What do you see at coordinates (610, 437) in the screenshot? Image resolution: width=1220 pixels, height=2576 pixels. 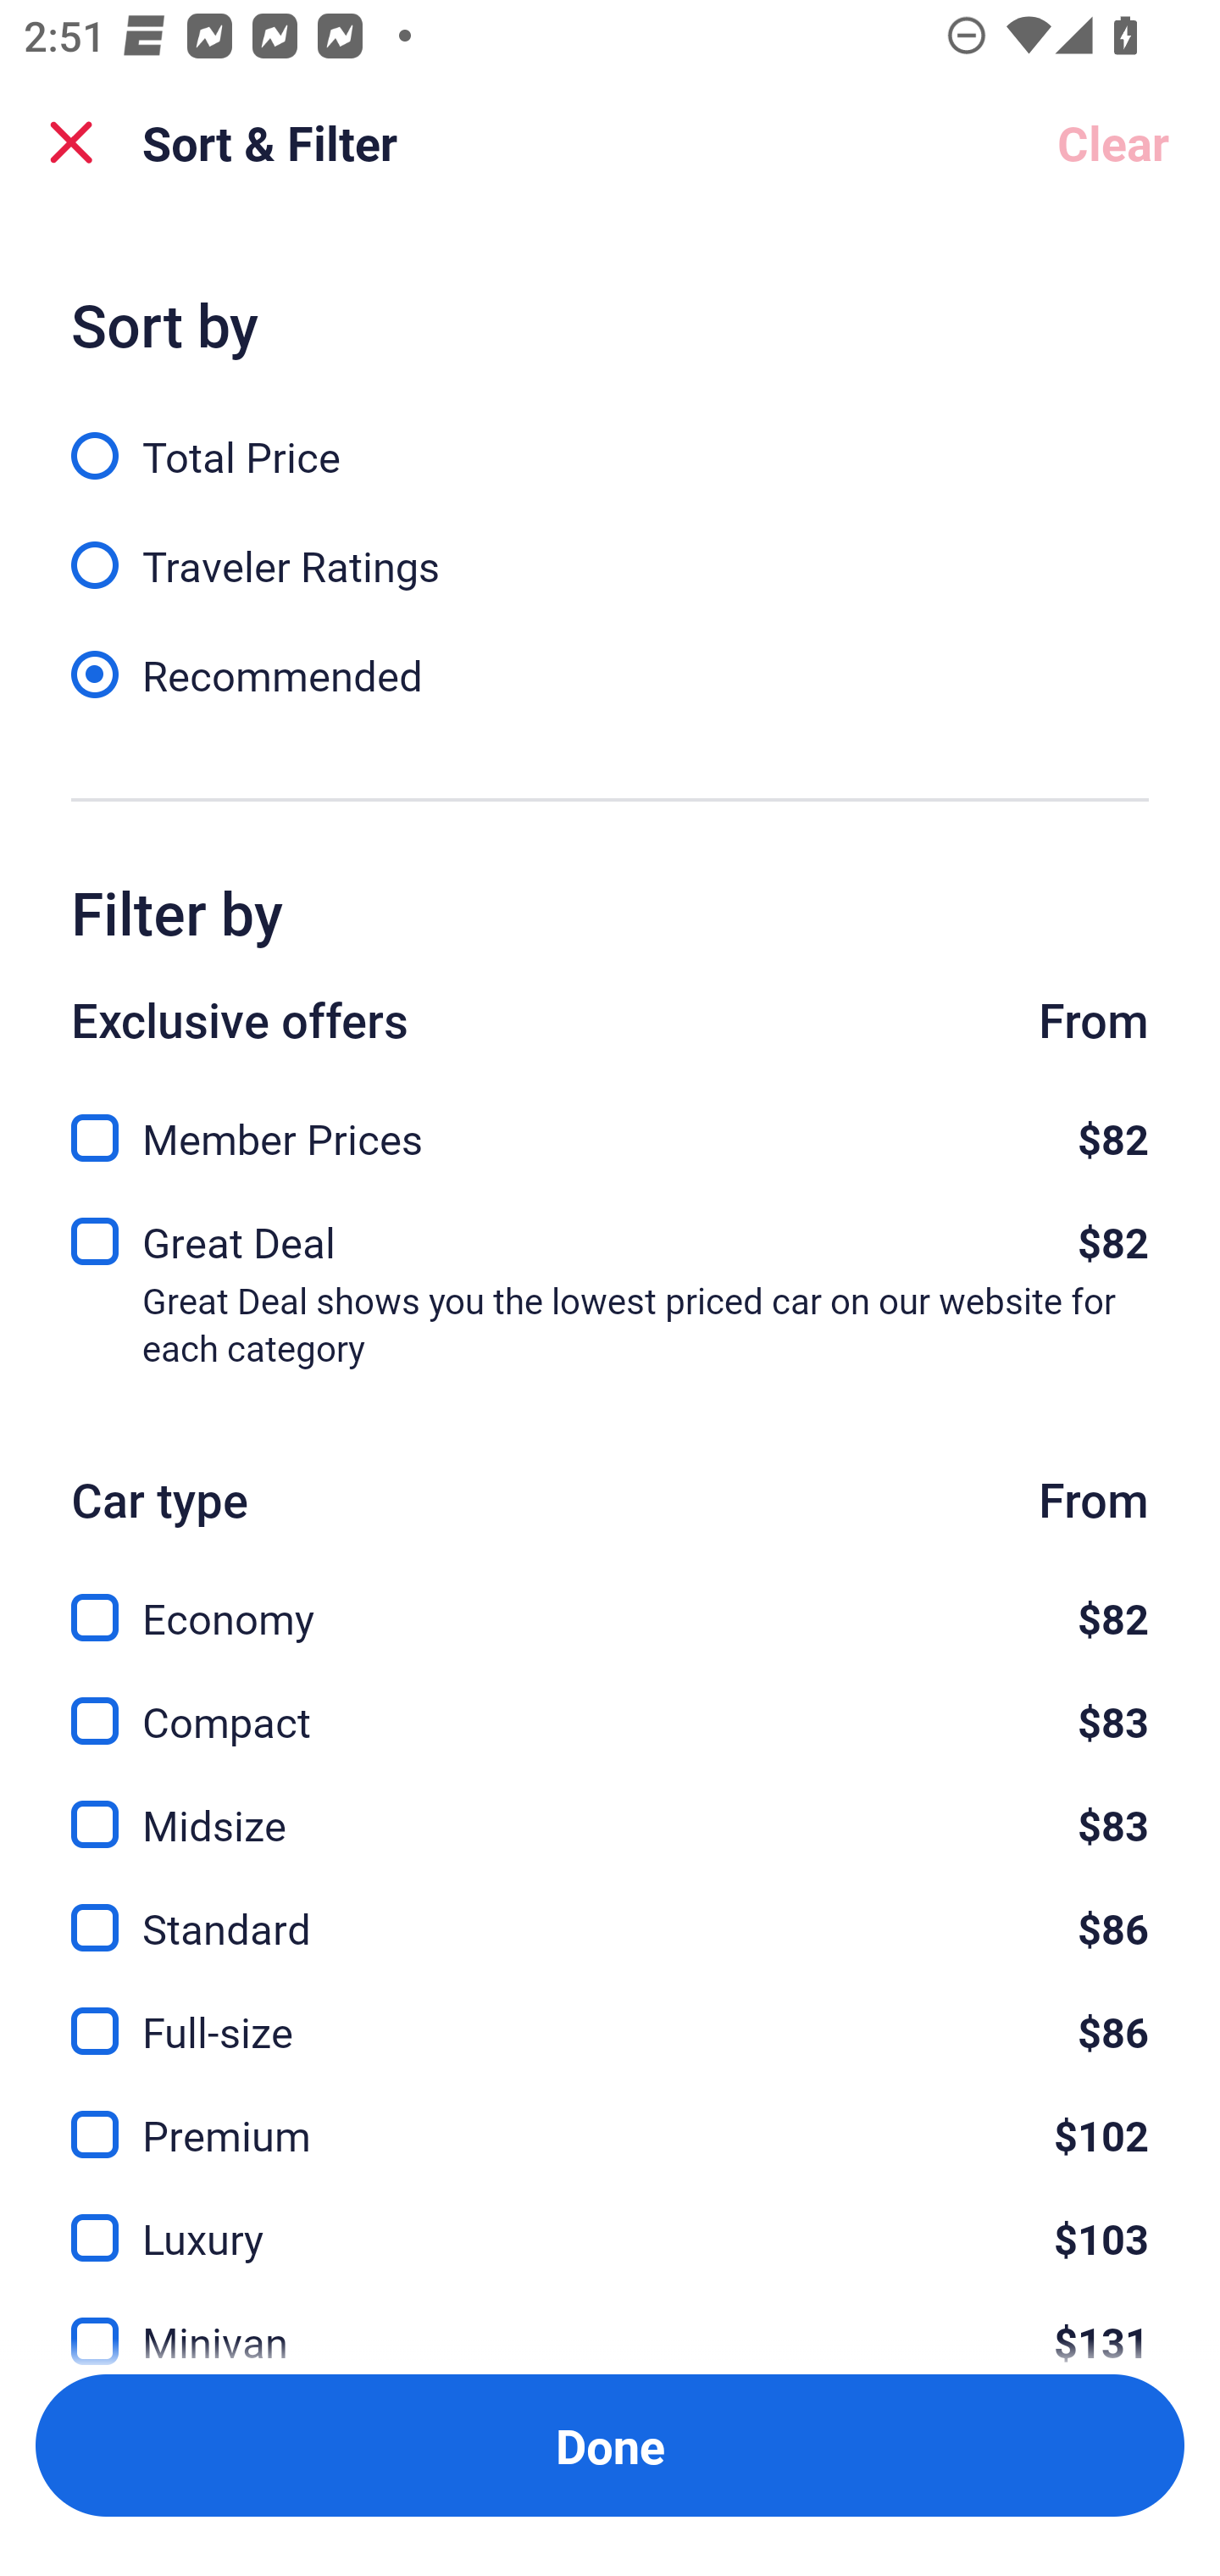 I see `Total Price` at bounding box center [610, 437].